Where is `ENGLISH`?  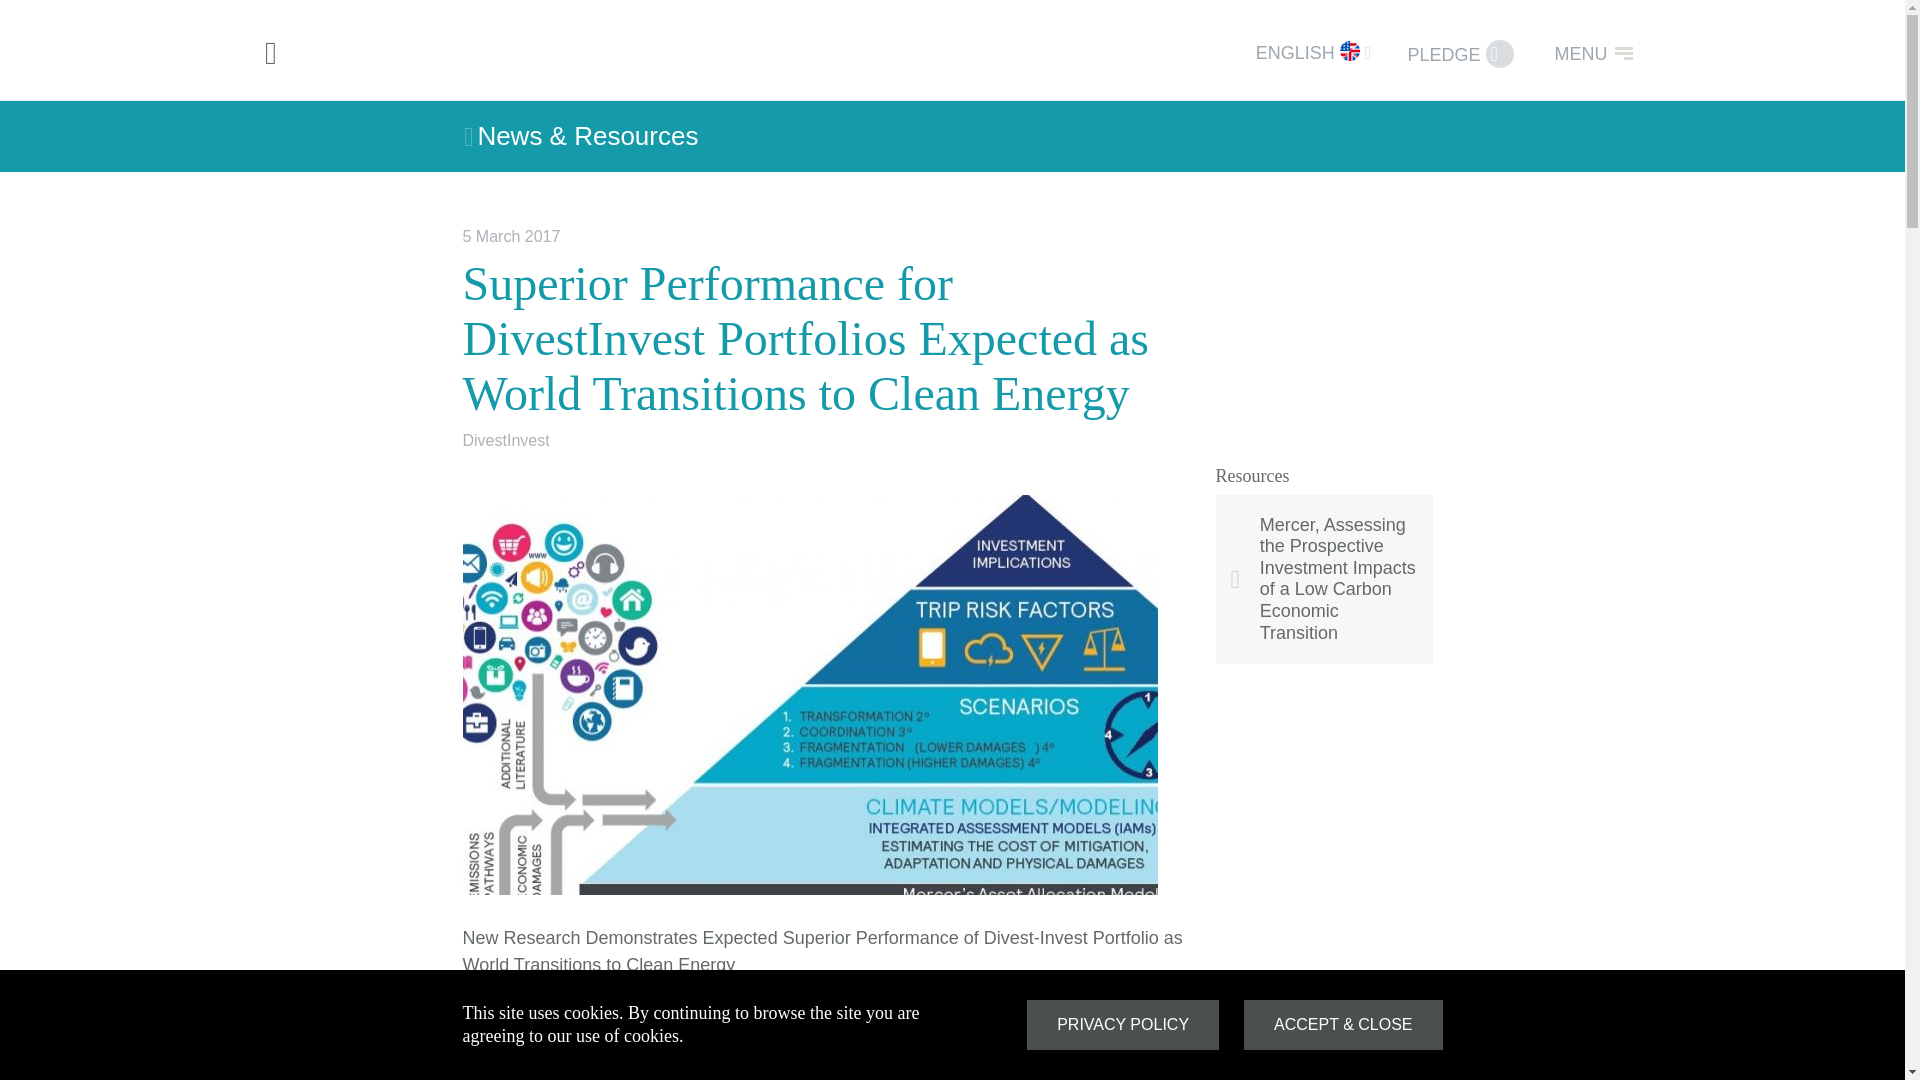 ENGLISH is located at coordinates (1291, 53).